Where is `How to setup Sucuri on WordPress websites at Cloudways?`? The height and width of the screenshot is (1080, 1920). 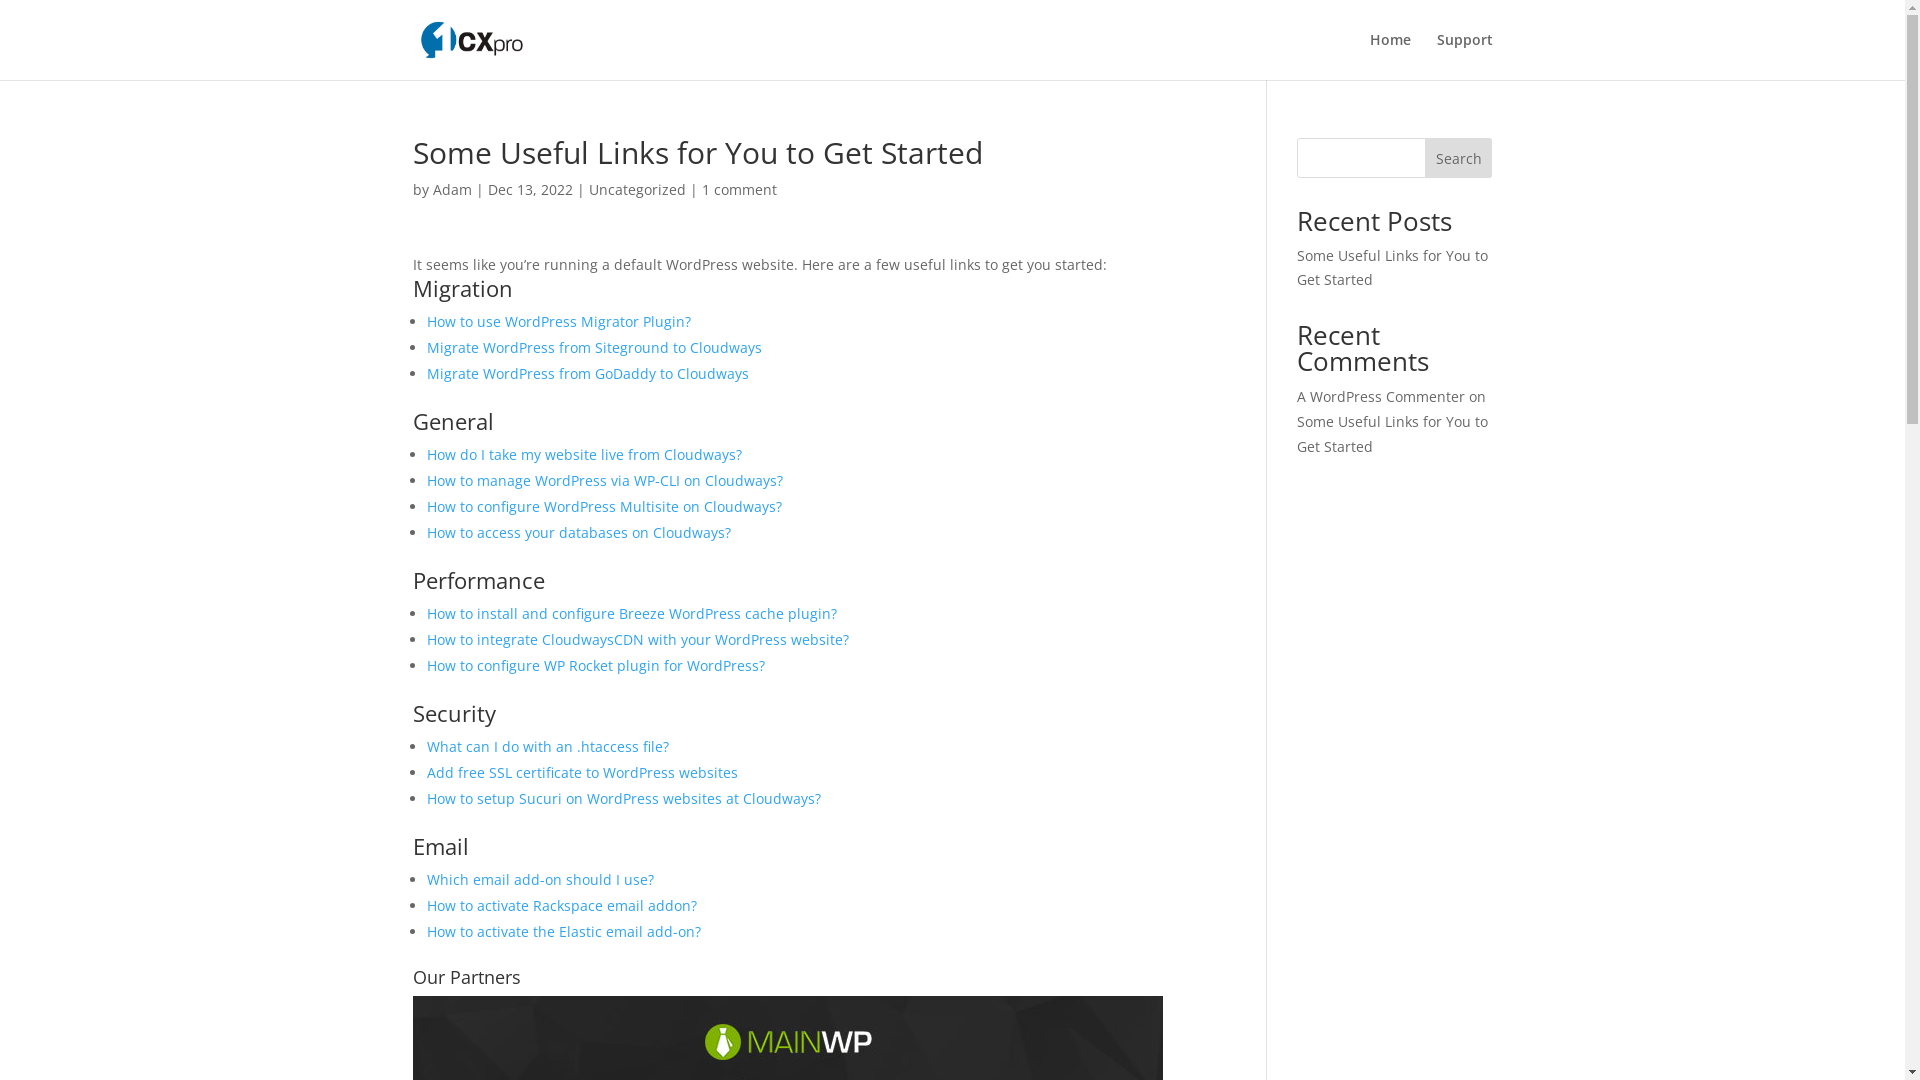 How to setup Sucuri on WordPress websites at Cloudways? is located at coordinates (623, 798).